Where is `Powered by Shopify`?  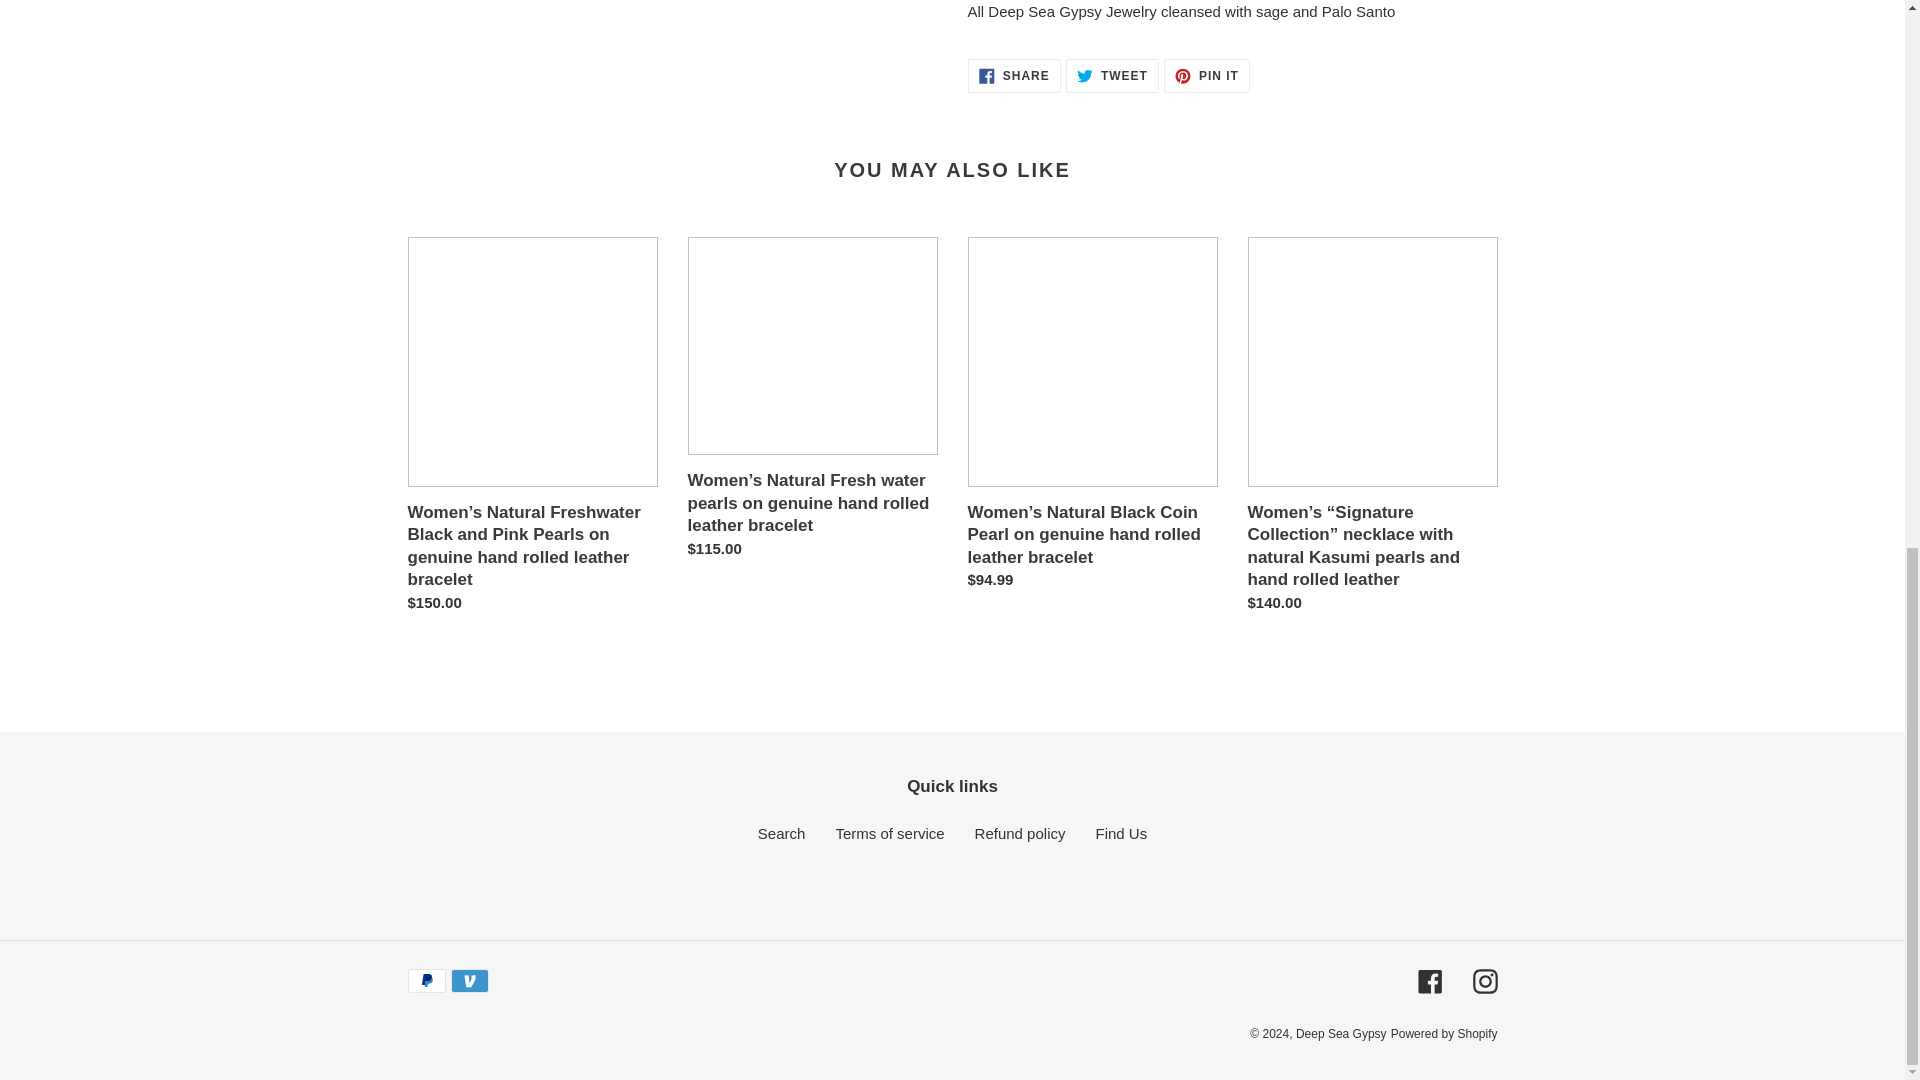 Powered by Shopify is located at coordinates (1430, 980).